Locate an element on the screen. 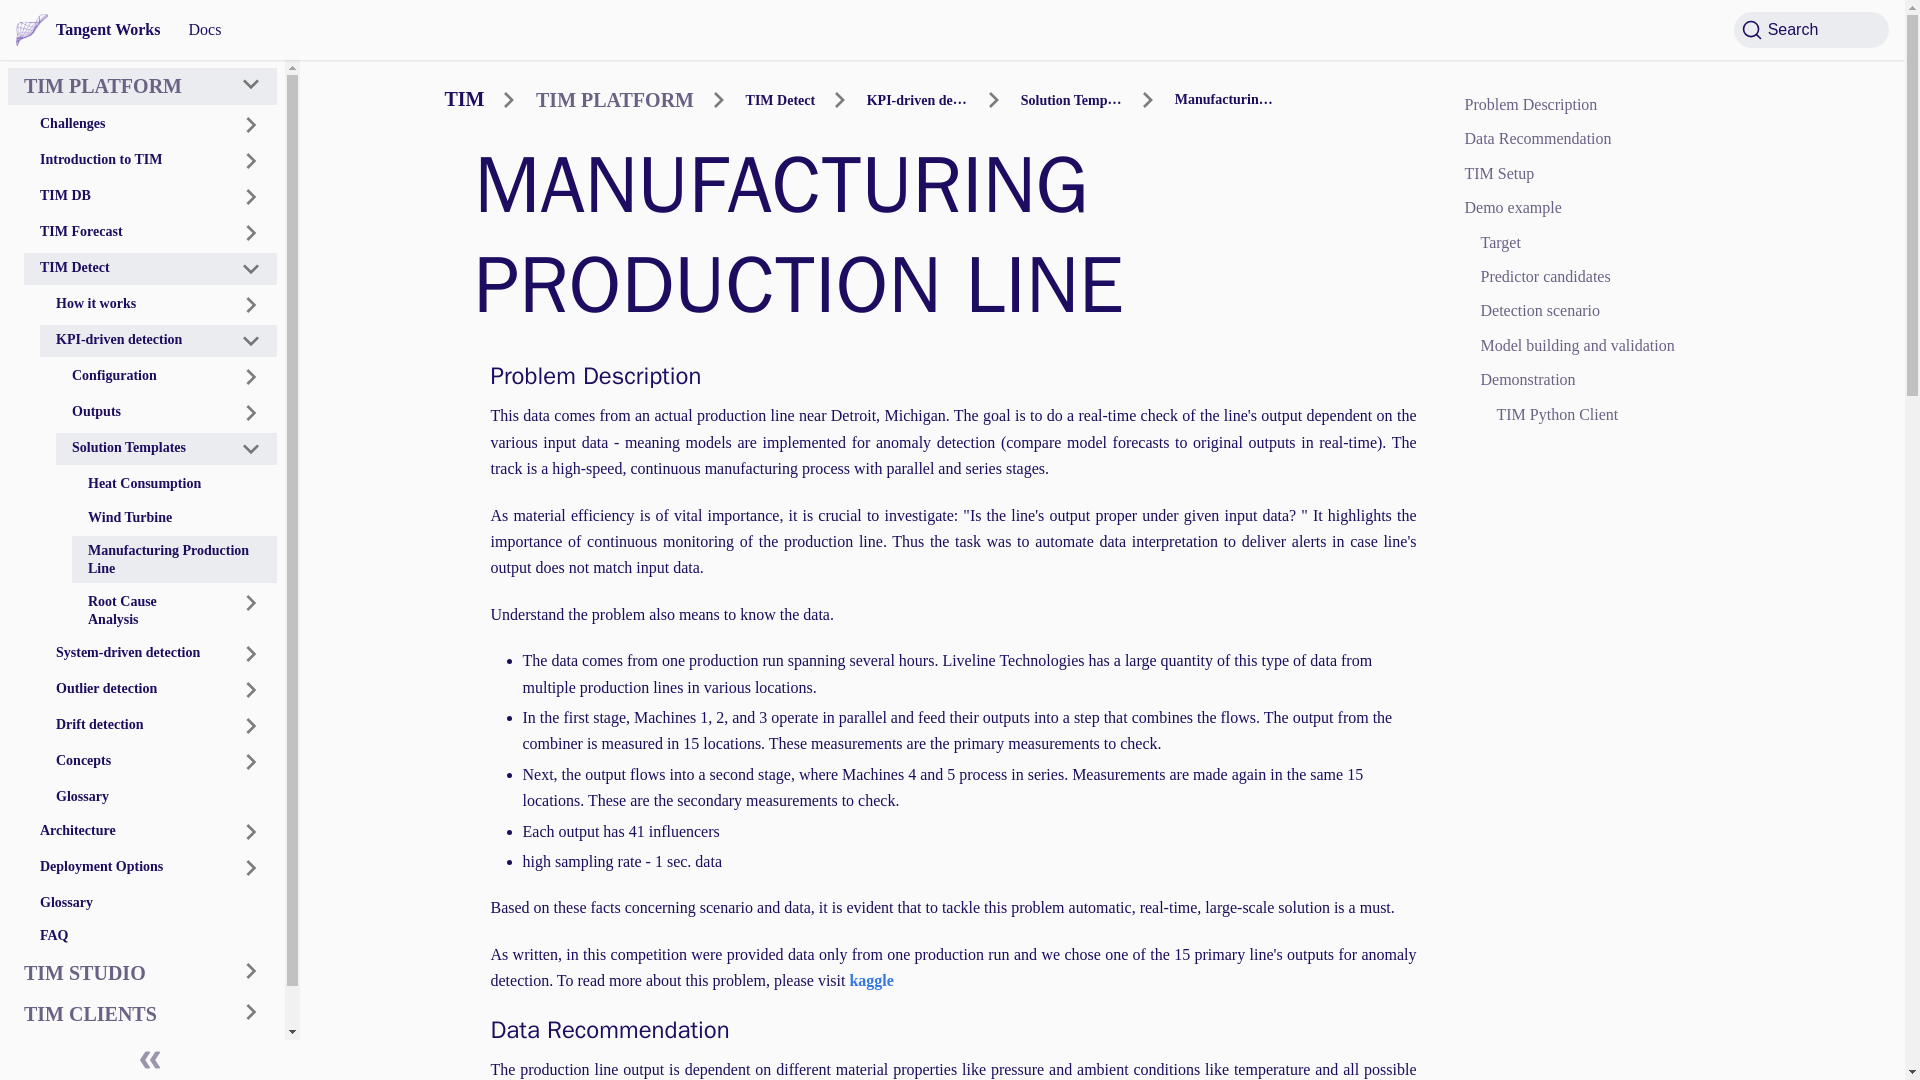 This screenshot has width=1920, height=1080. Outputs is located at coordinates (138, 412).